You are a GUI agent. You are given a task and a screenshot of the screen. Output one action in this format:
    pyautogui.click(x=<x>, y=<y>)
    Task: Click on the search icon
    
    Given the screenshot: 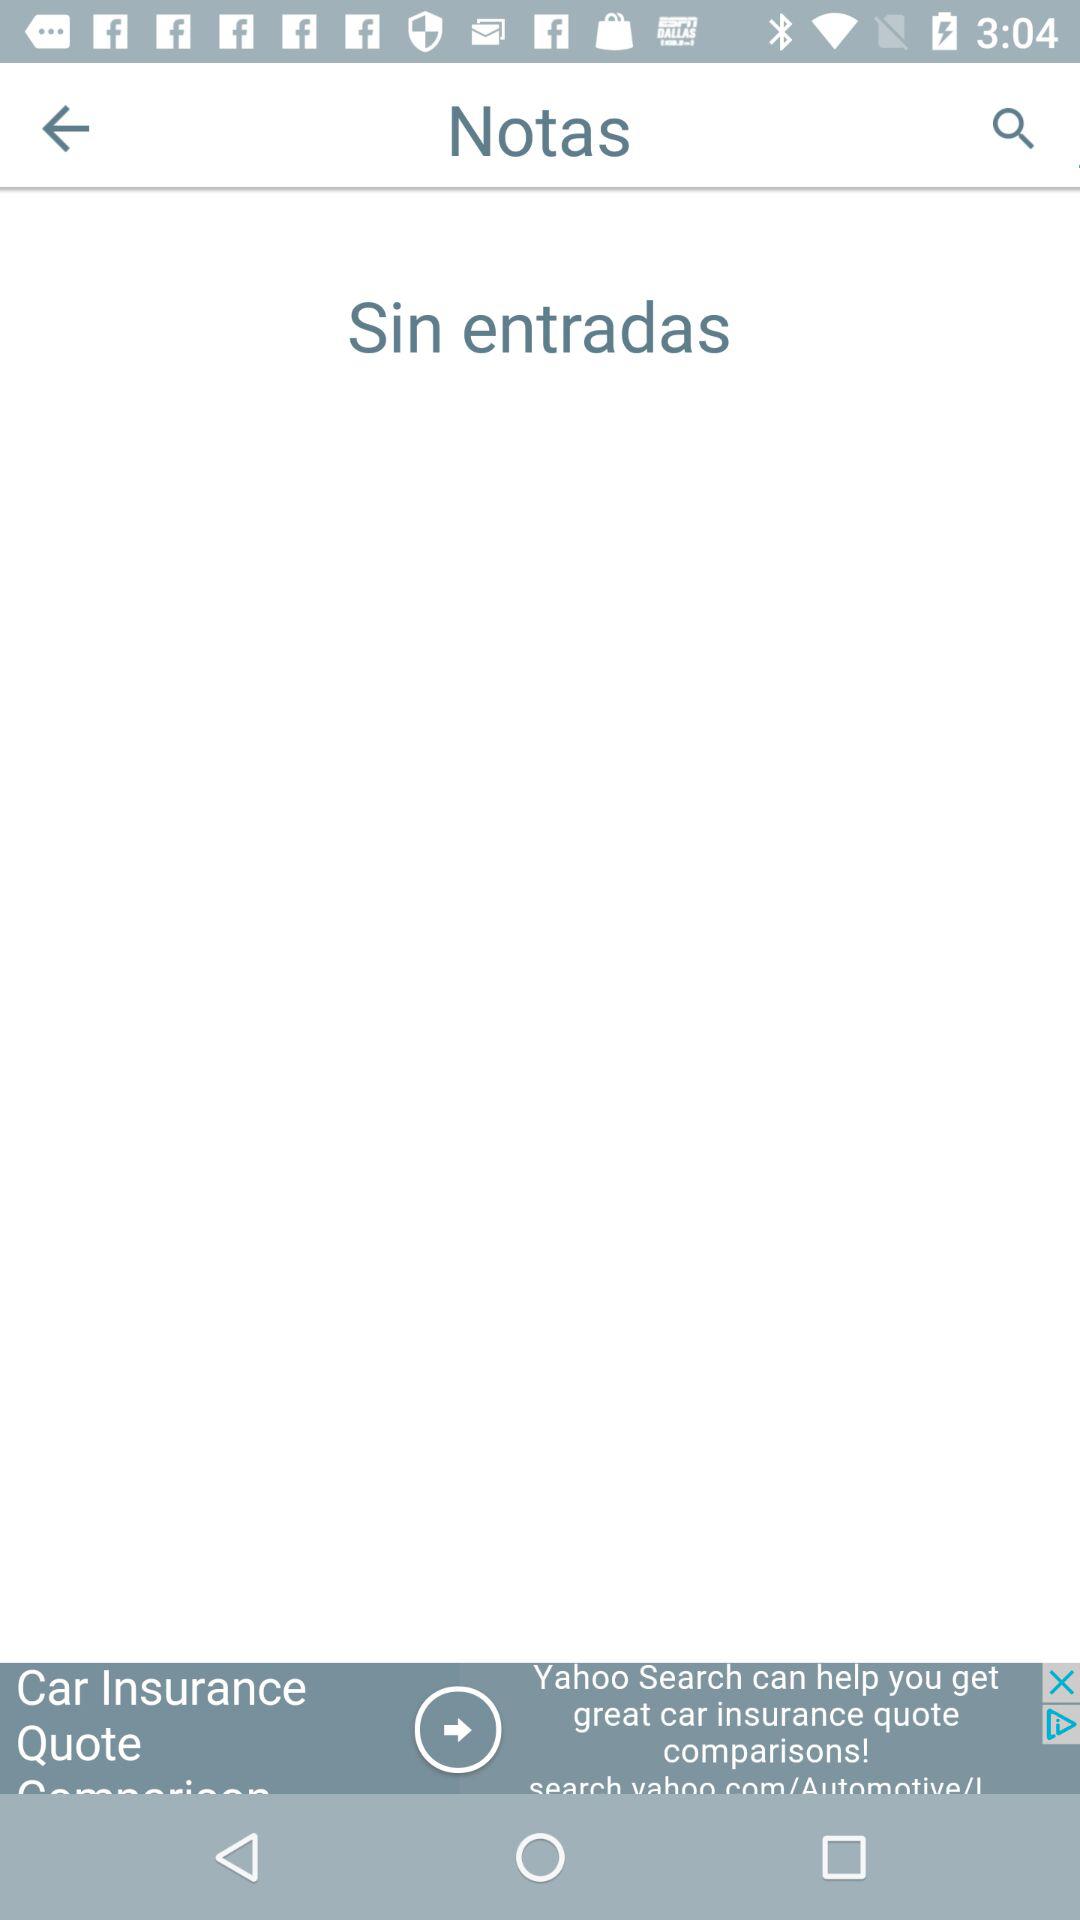 What is the action you would take?
    pyautogui.click(x=1014, y=128)
    